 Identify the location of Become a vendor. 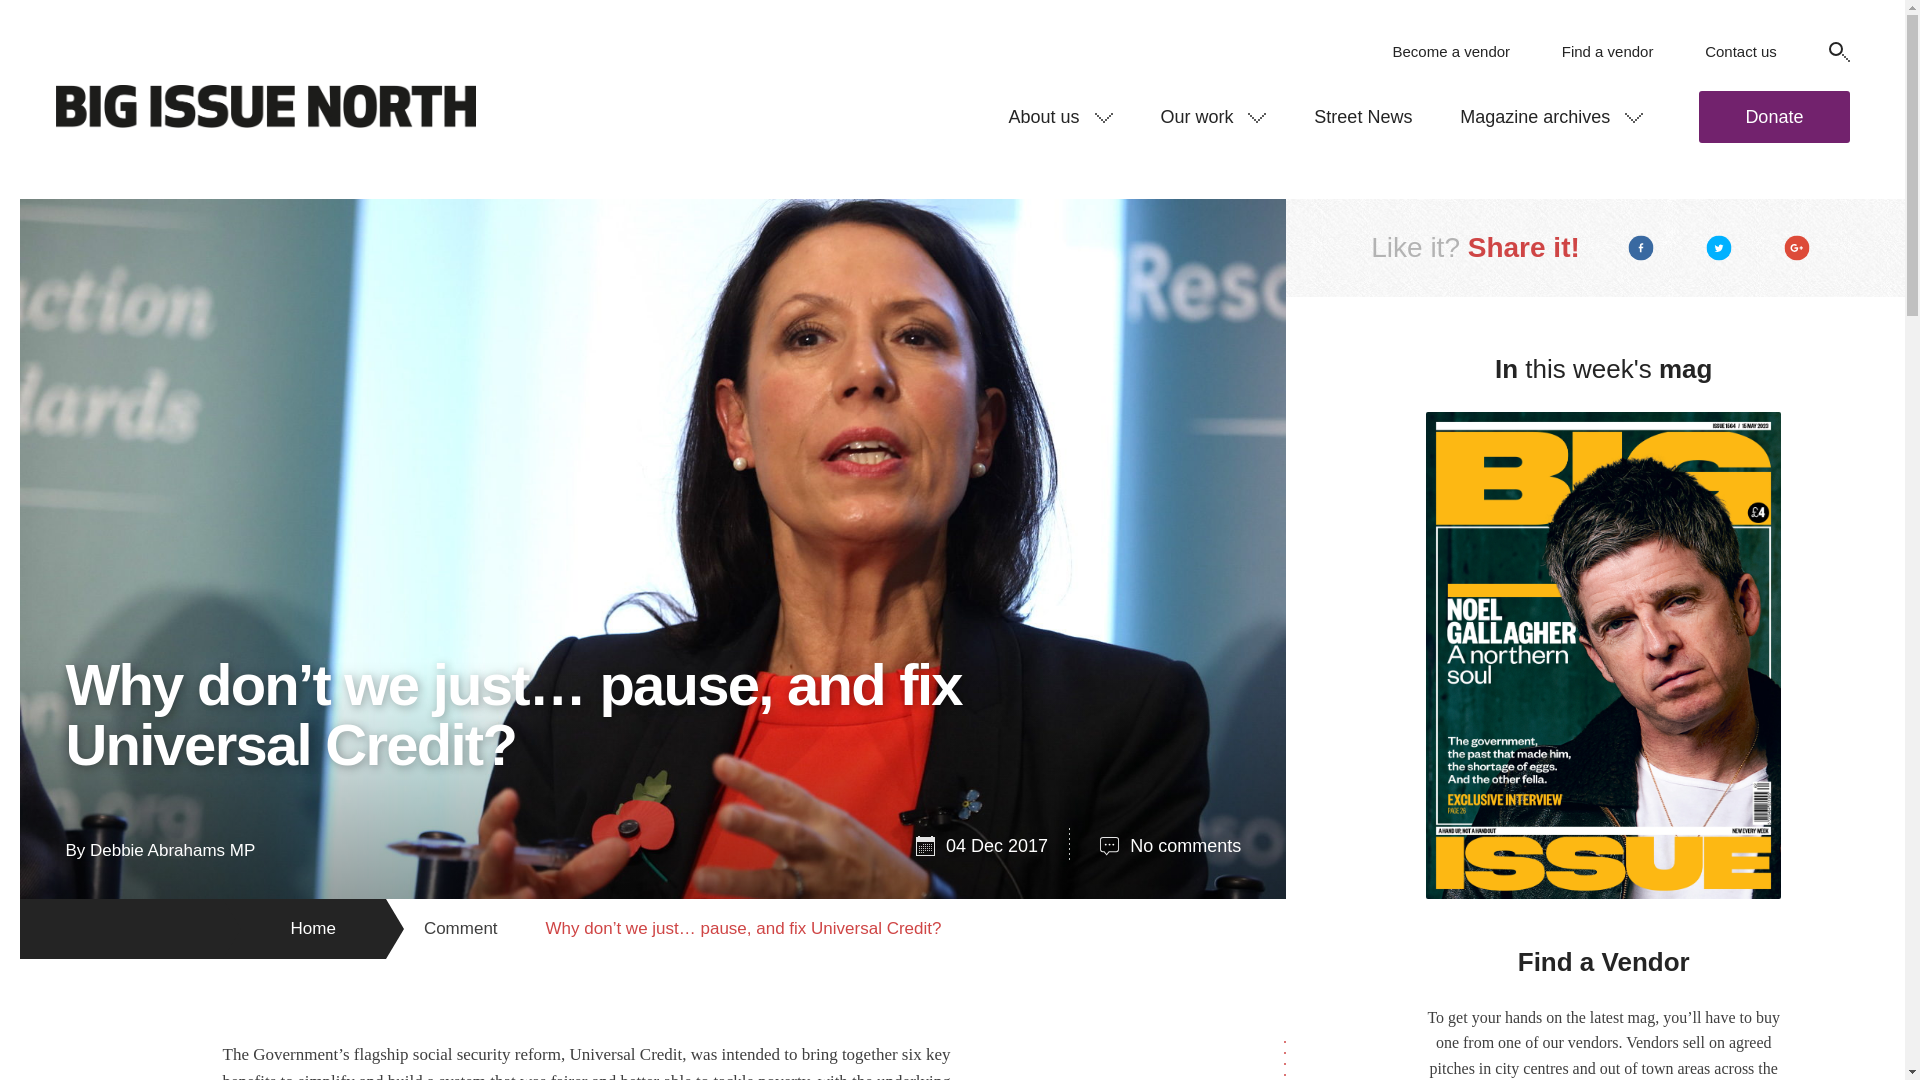
(1450, 52).